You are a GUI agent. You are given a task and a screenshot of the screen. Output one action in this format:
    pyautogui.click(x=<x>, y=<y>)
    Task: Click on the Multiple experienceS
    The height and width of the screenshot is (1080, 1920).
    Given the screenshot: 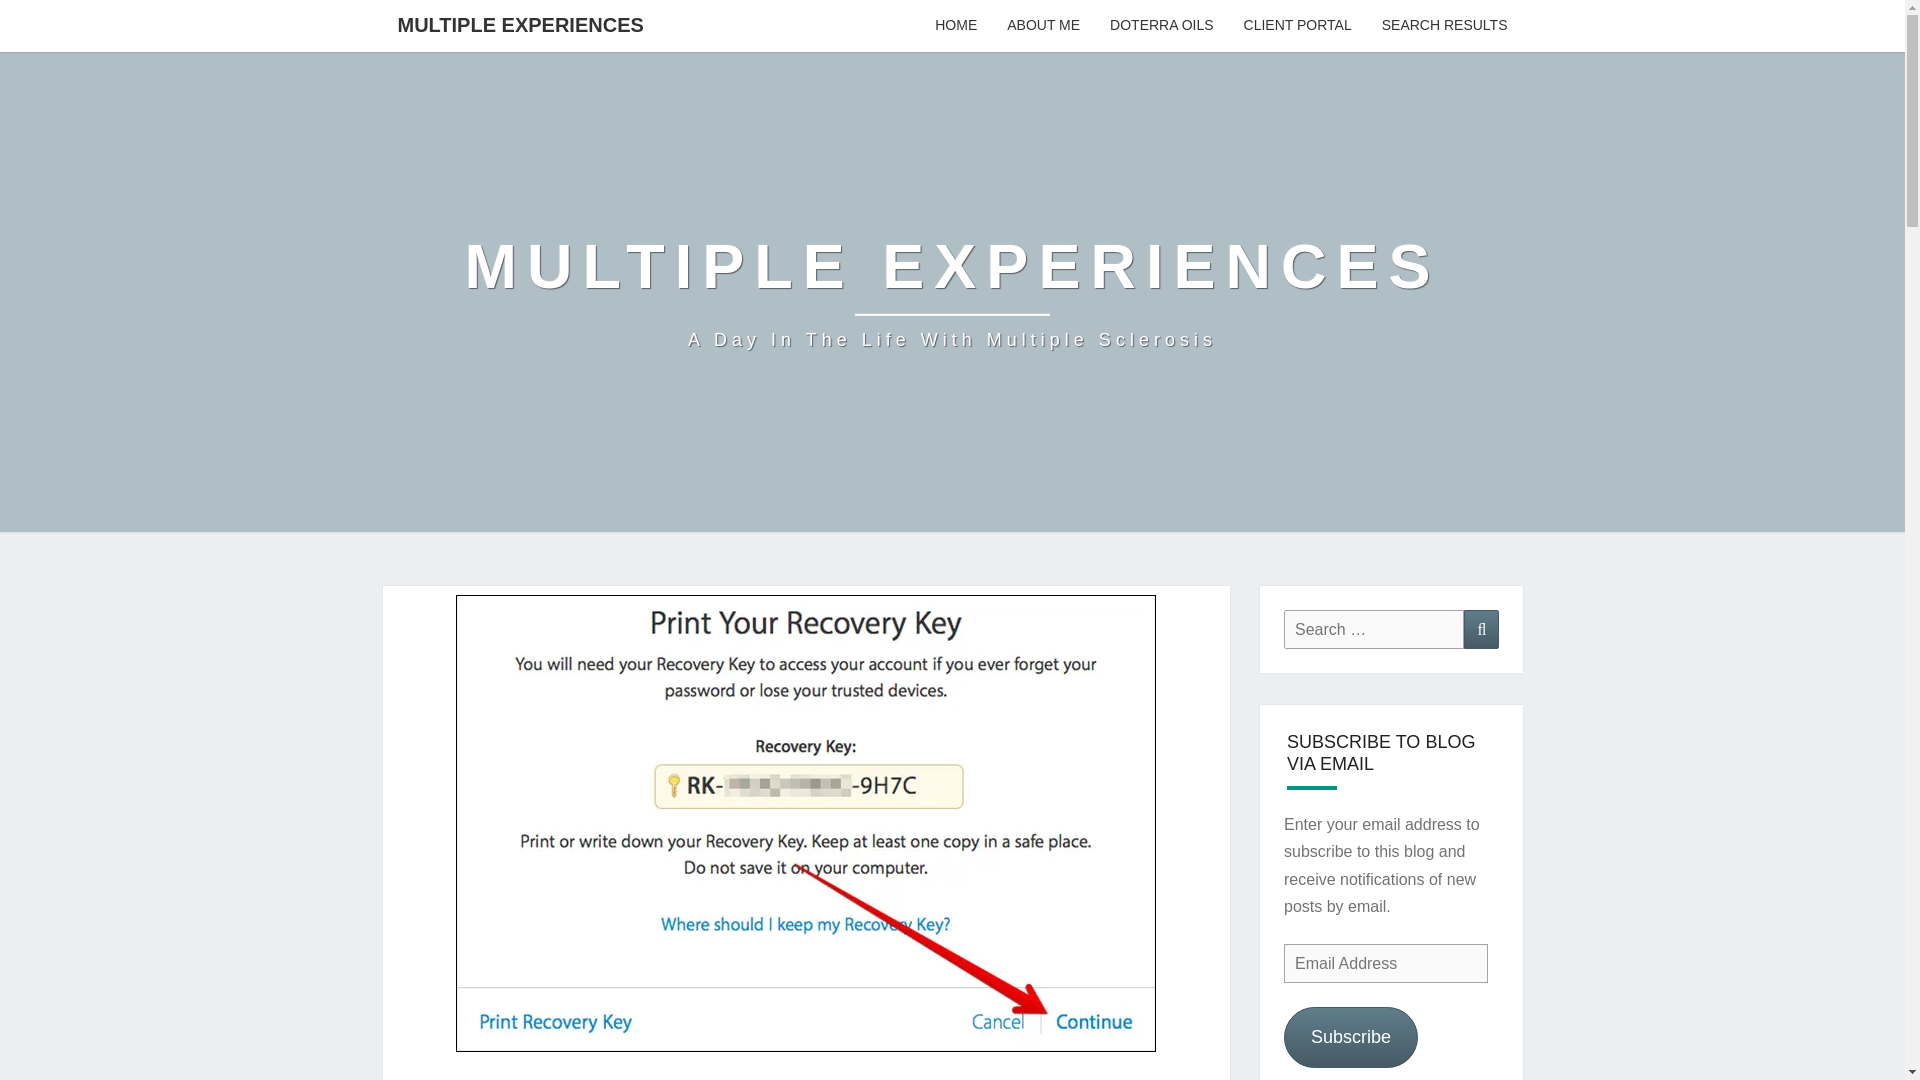 What is the action you would take?
    pyautogui.click(x=952, y=292)
    